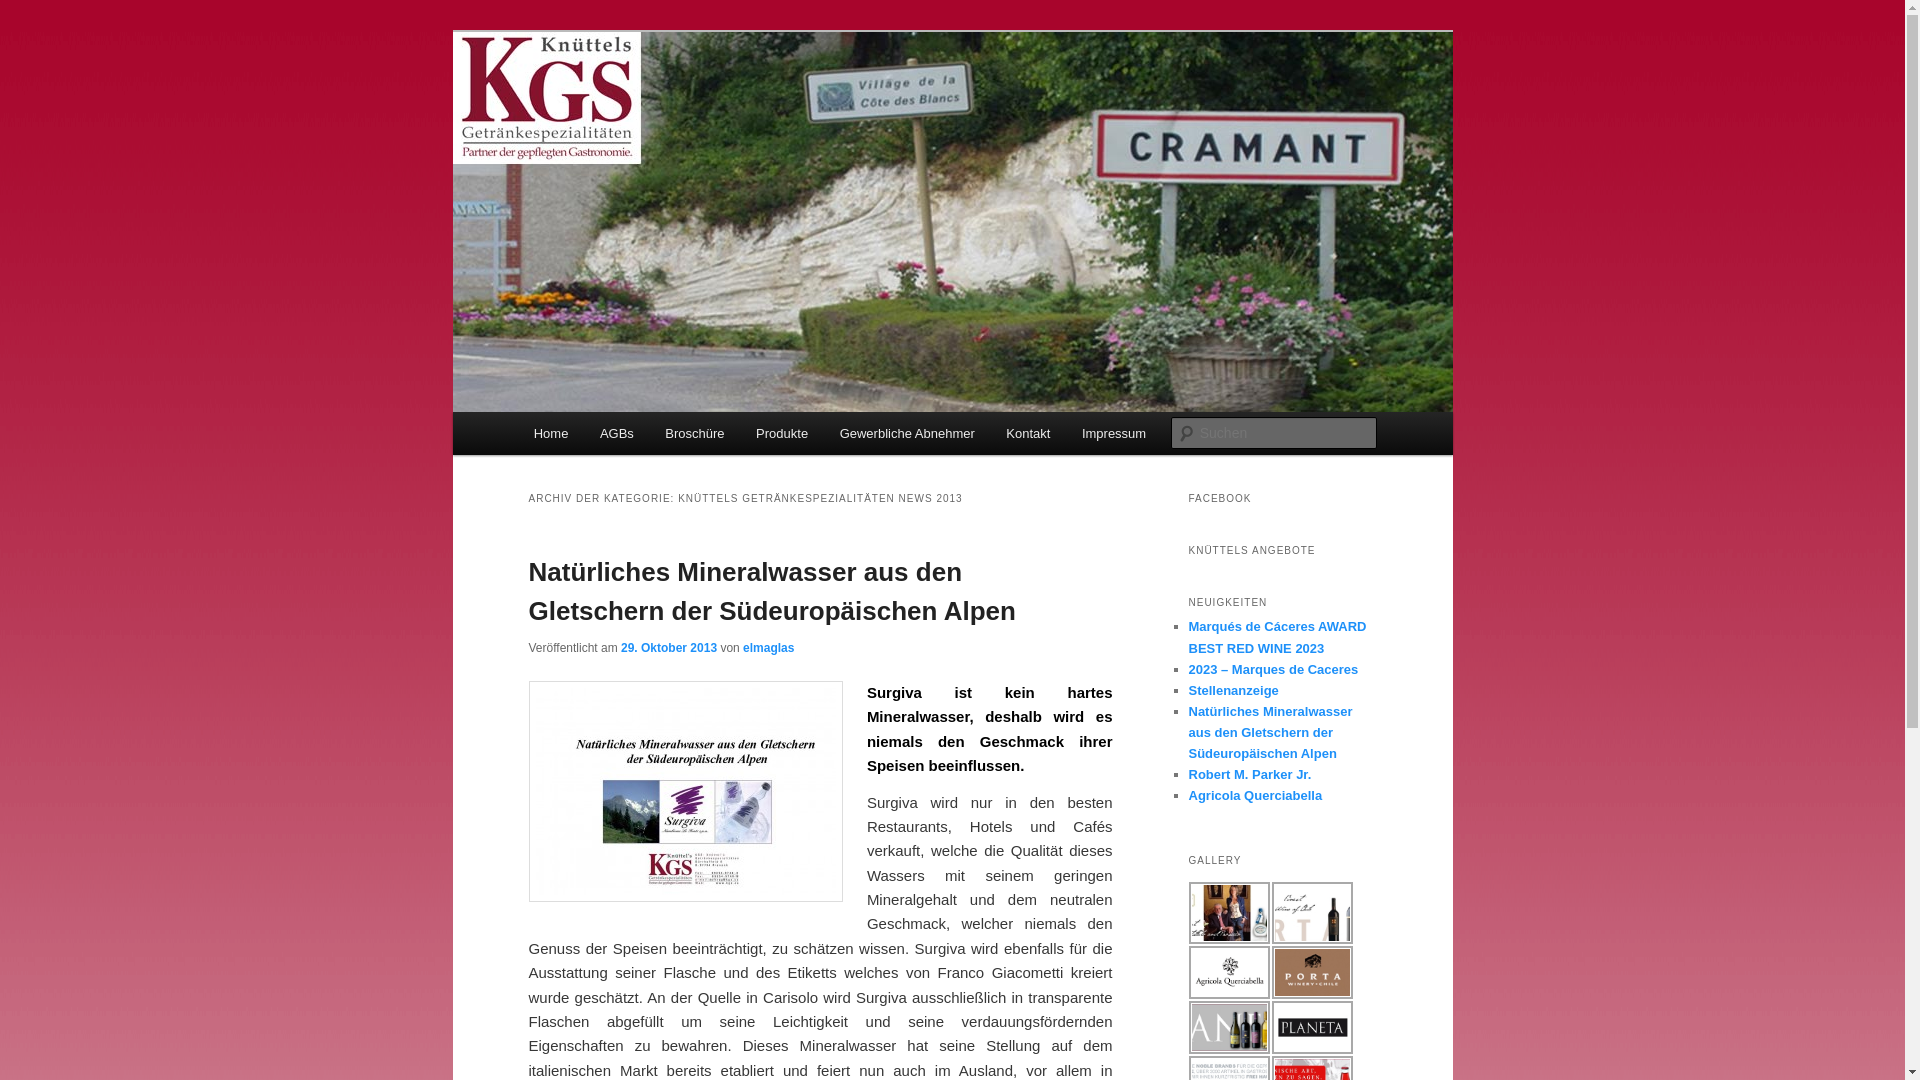 The width and height of the screenshot is (1920, 1080). Describe the element at coordinates (34, 12) in the screenshot. I see `Suchen` at that location.